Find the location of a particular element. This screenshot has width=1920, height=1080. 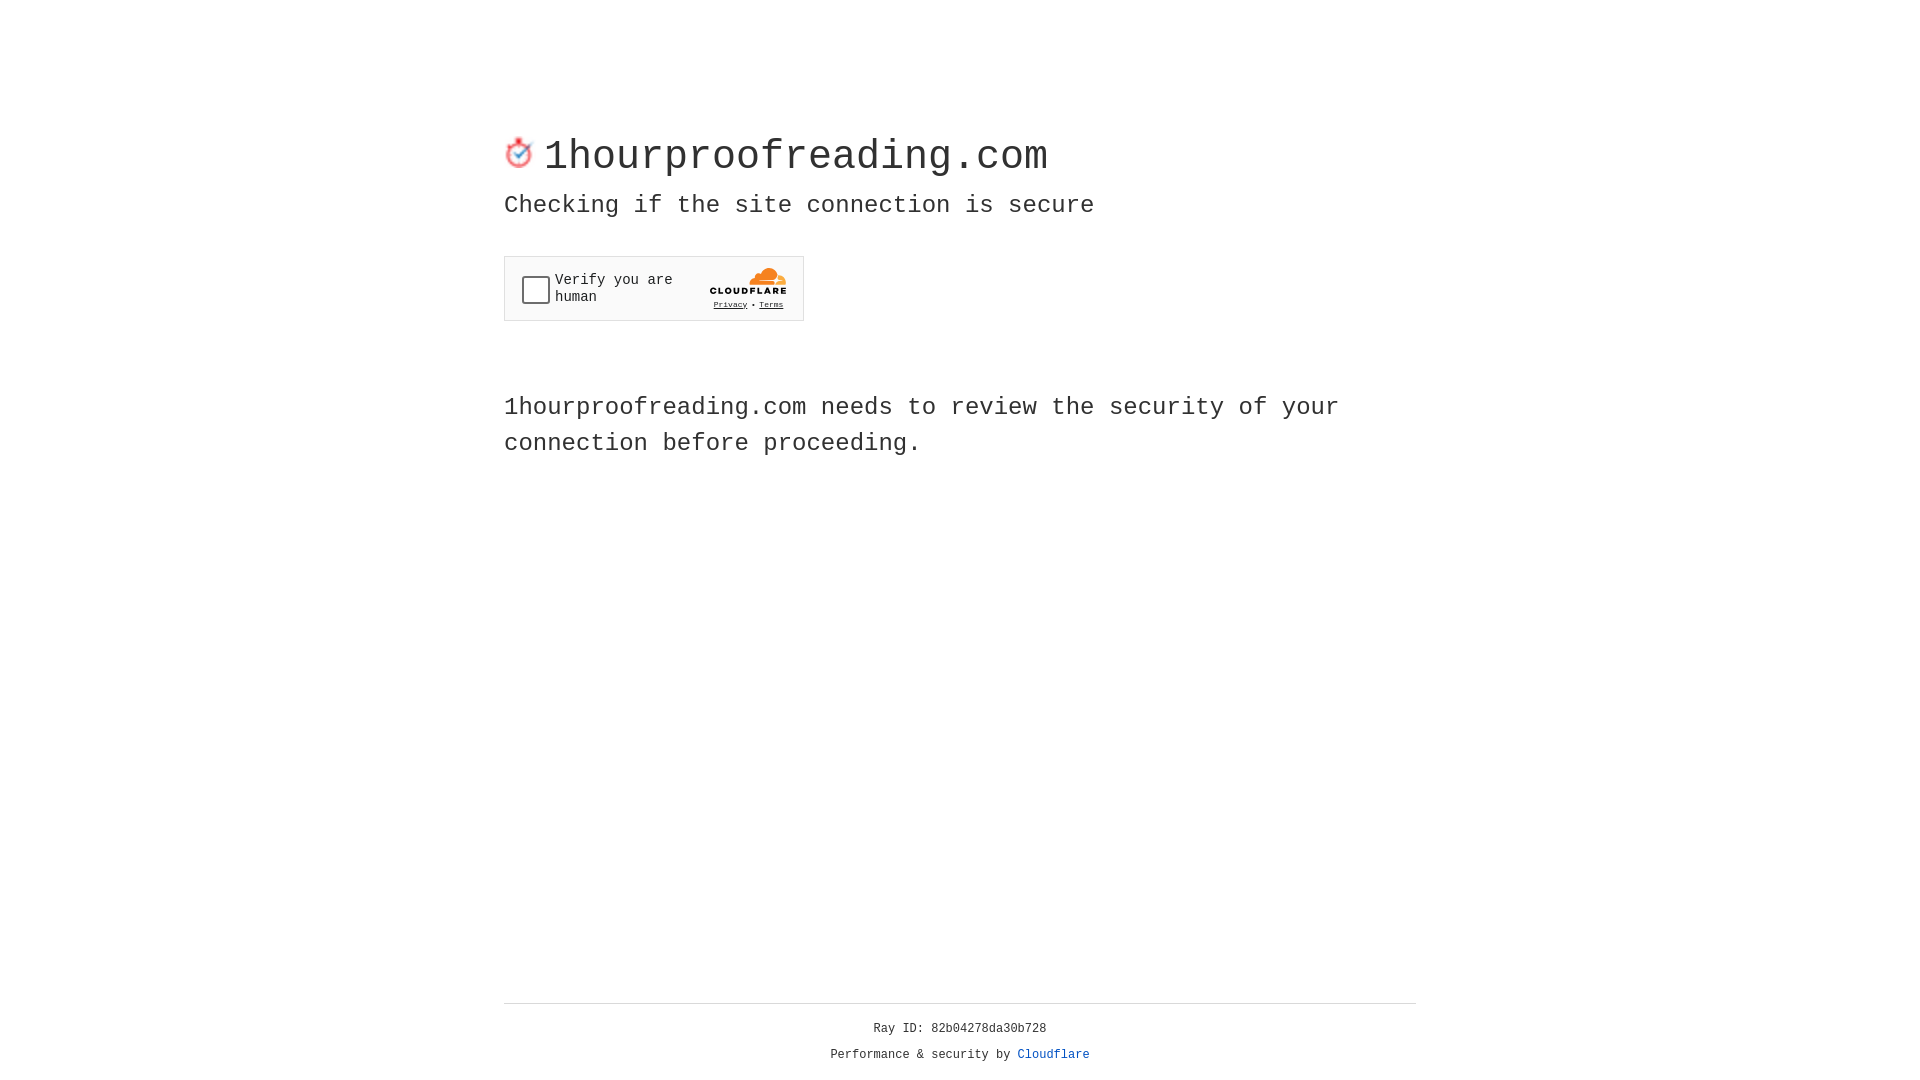

Widget containing a Cloudflare security challenge is located at coordinates (654, 288).